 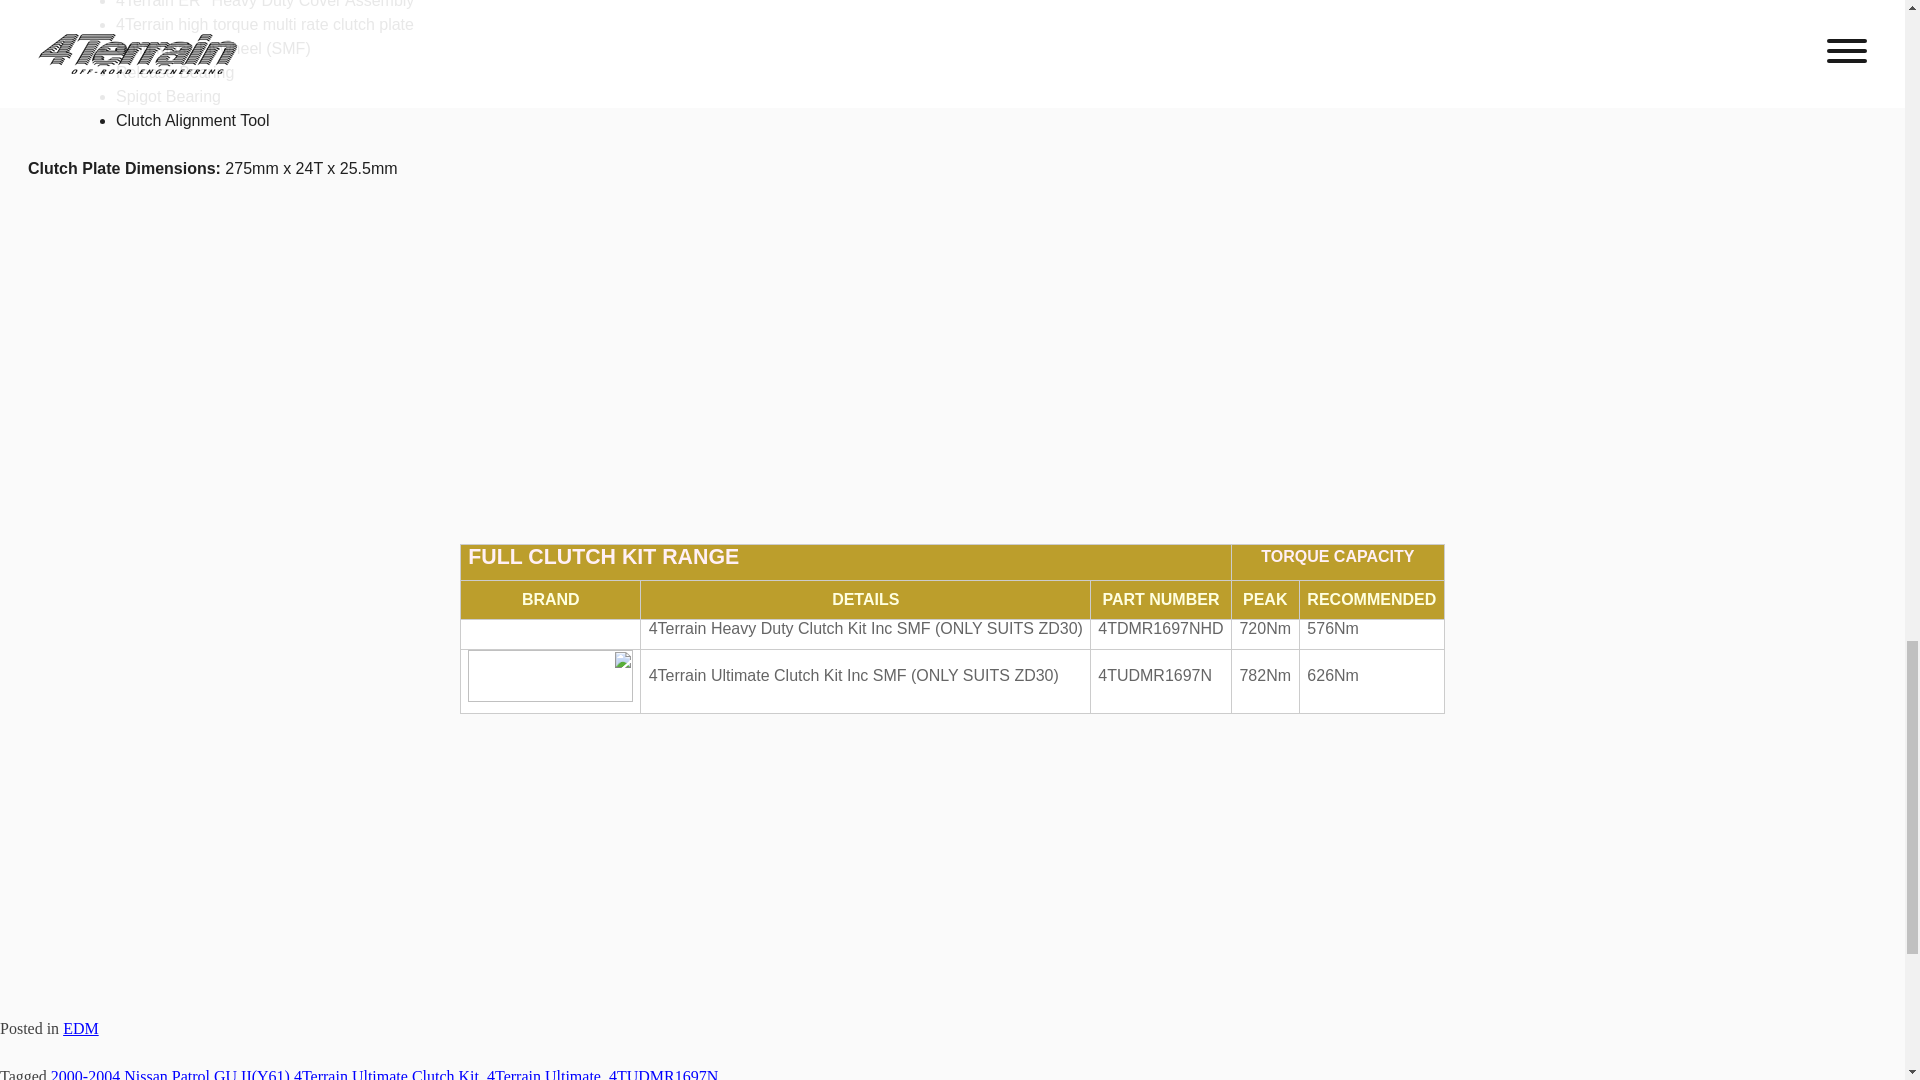 What do you see at coordinates (663, 1074) in the screenshot?
I see `4TUDMR1697N` at bounding box center [663, 1074].